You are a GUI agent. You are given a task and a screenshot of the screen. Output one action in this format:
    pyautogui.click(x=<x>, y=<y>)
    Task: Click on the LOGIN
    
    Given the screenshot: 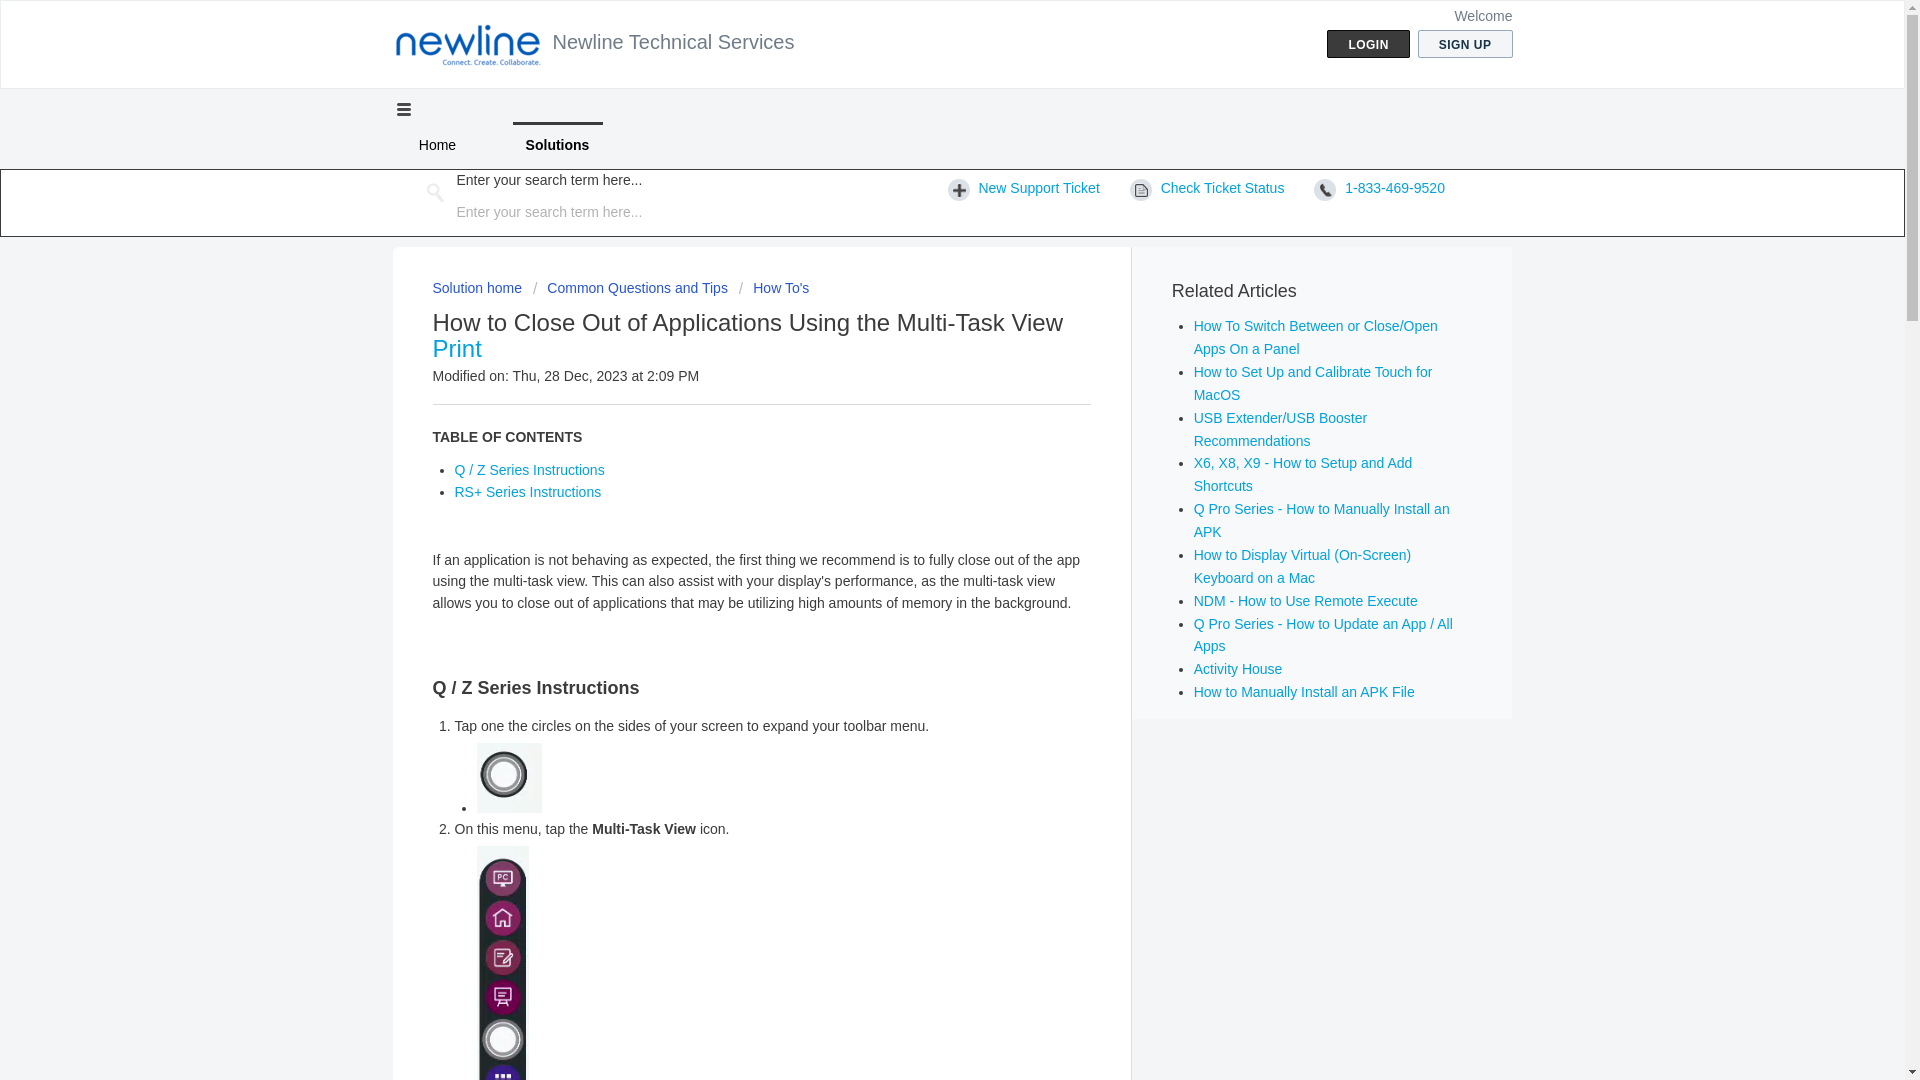 What is the action you would take?
    pyautogui.click(x=1368, y=44)
    